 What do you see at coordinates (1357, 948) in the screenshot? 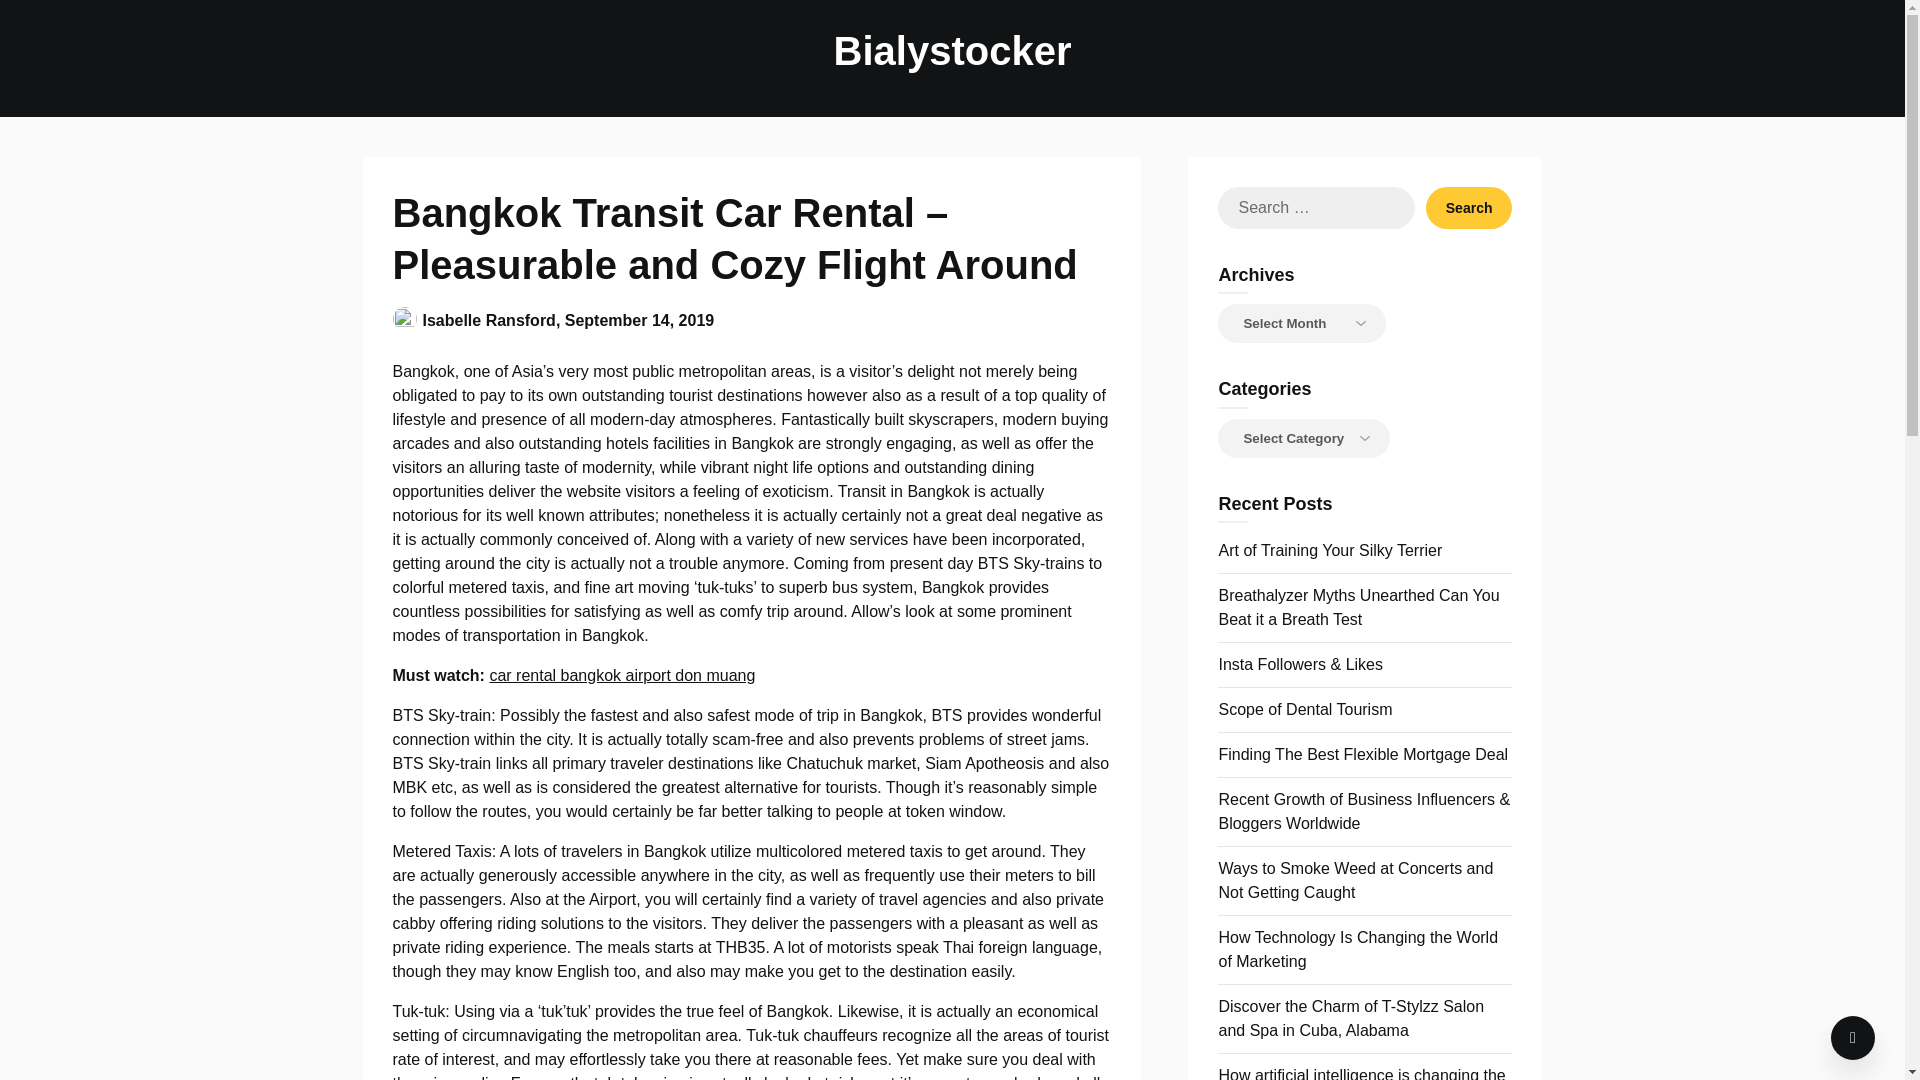
I see `How Technology Is Changing the World of Marketing` at bounding box center [1357, 948].